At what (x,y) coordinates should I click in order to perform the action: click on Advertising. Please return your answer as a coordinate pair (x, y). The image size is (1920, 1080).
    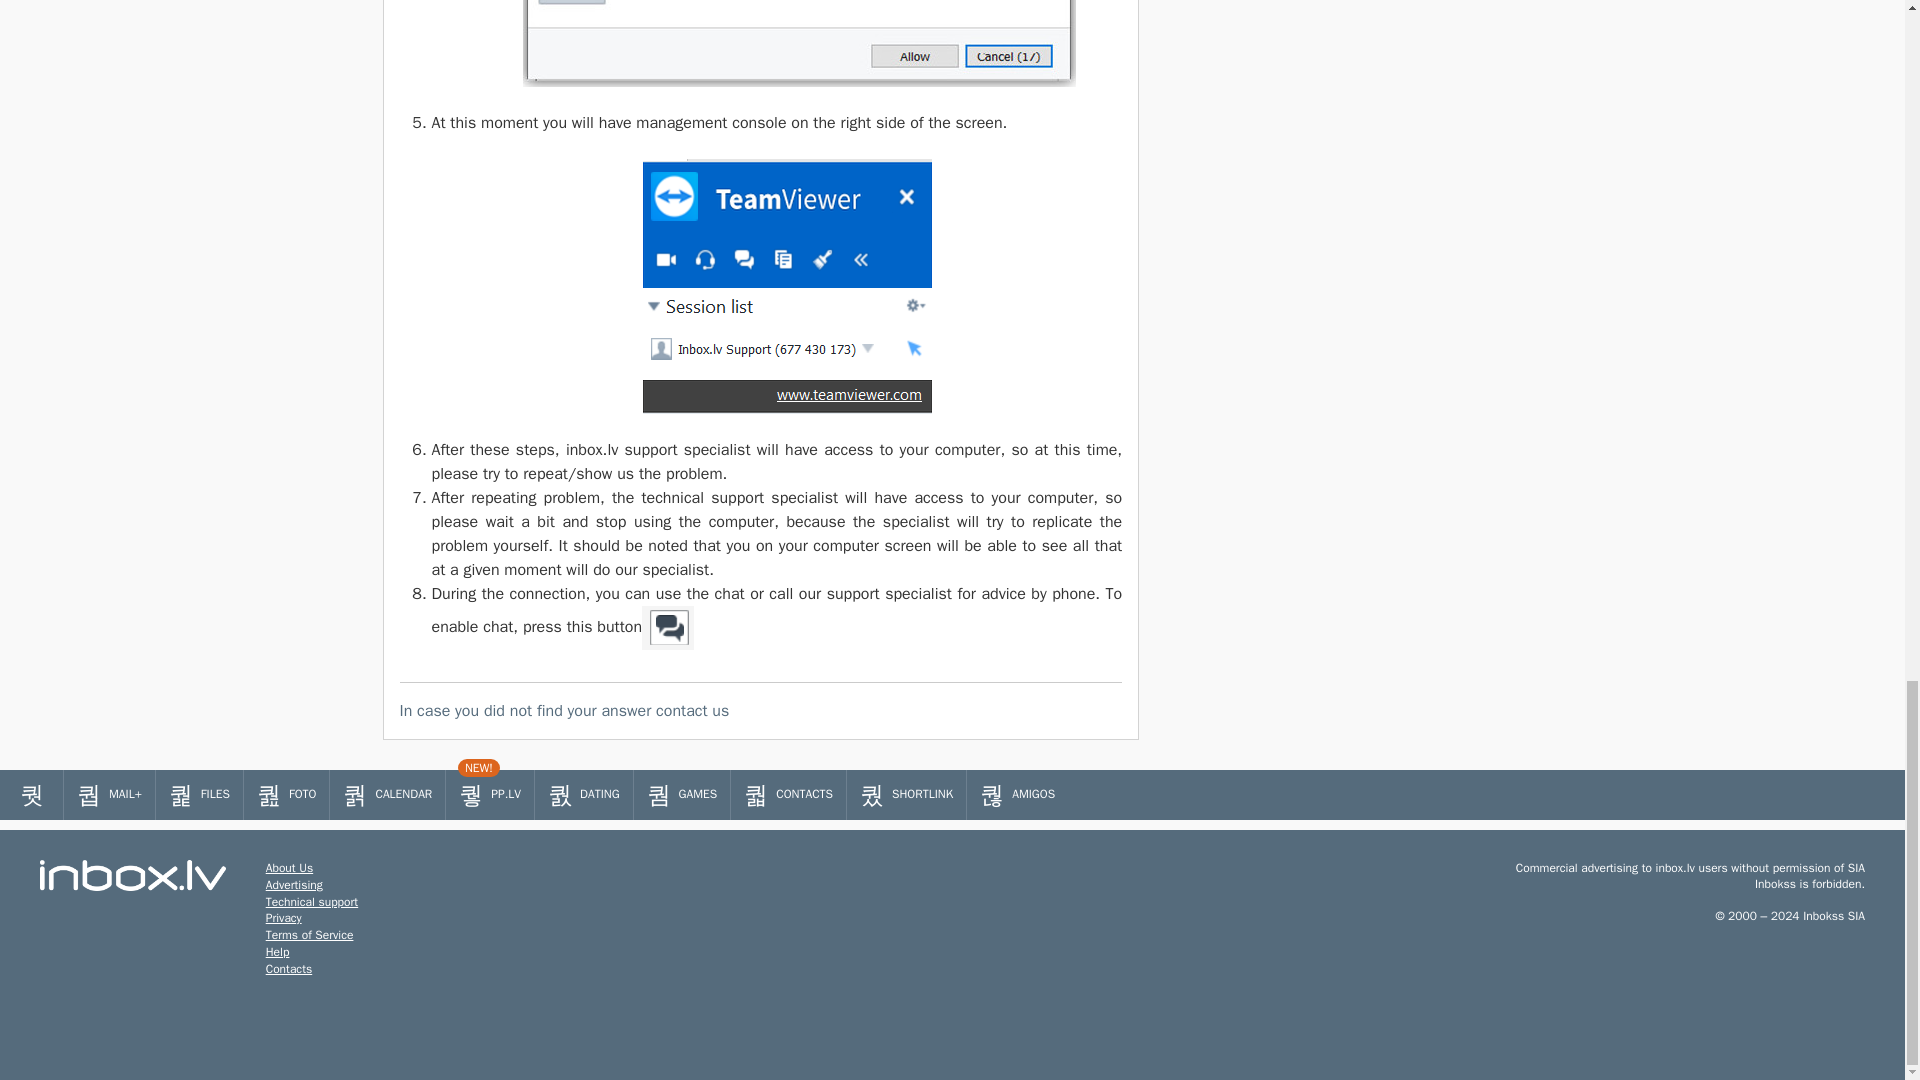
    Looking at the image, I should click on (294, 884).